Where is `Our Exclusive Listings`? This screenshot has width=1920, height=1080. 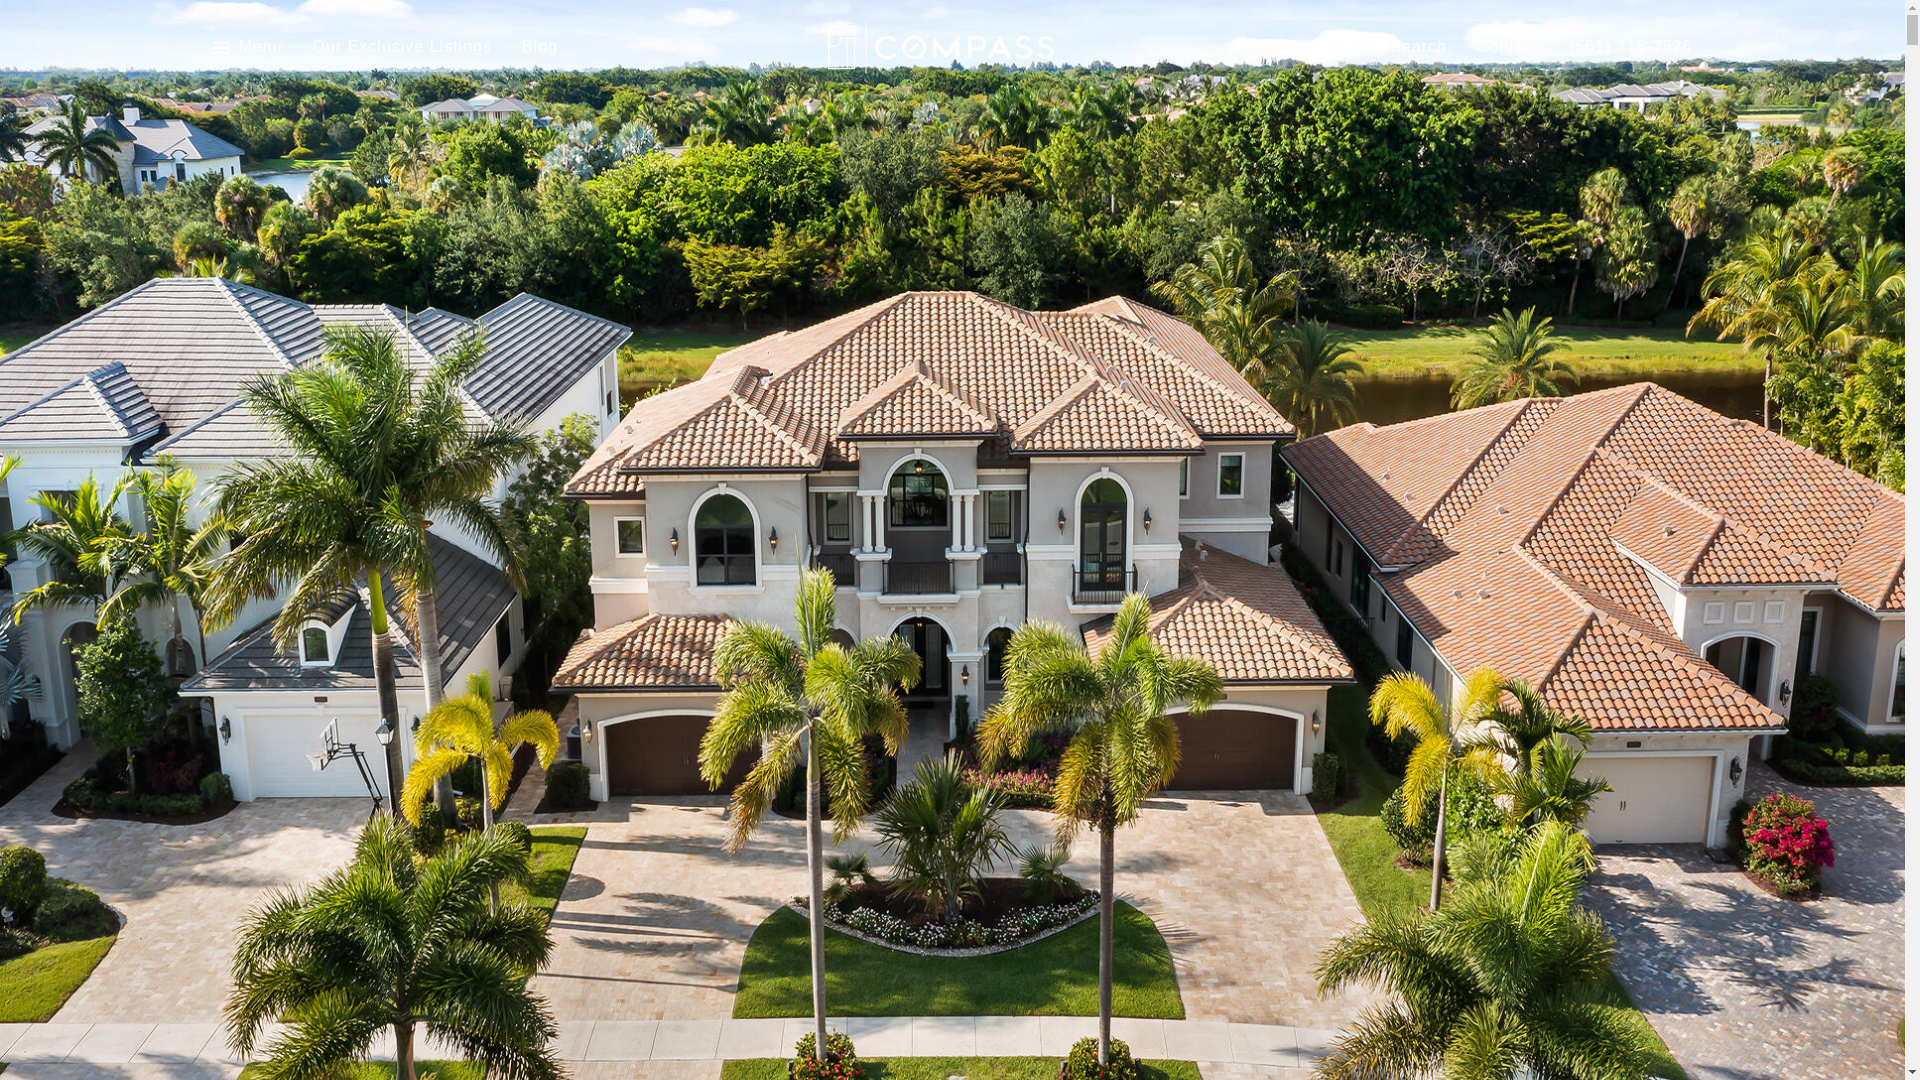 Our Exclusive Listings is located at coordinates (402, 47).